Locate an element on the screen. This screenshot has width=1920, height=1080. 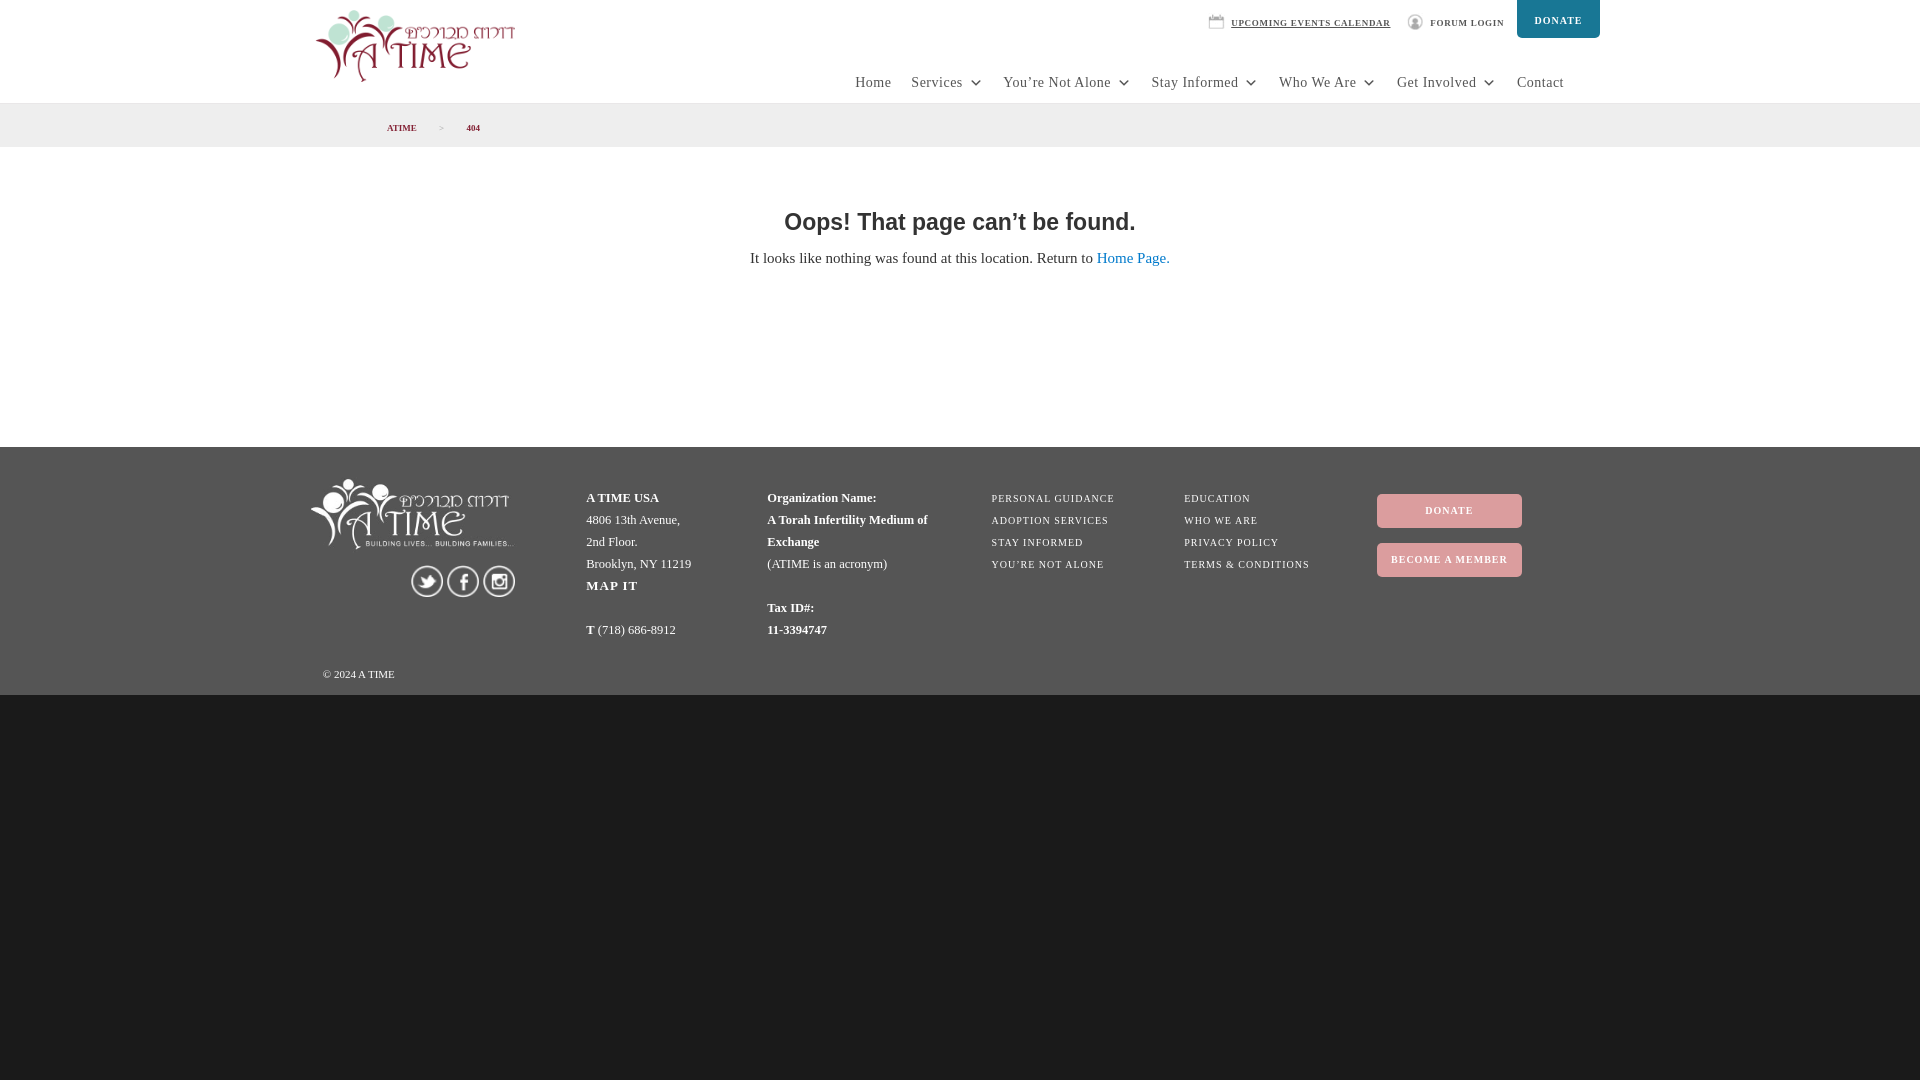
FORUM LOGIN is located at coordinates (1460, 19).